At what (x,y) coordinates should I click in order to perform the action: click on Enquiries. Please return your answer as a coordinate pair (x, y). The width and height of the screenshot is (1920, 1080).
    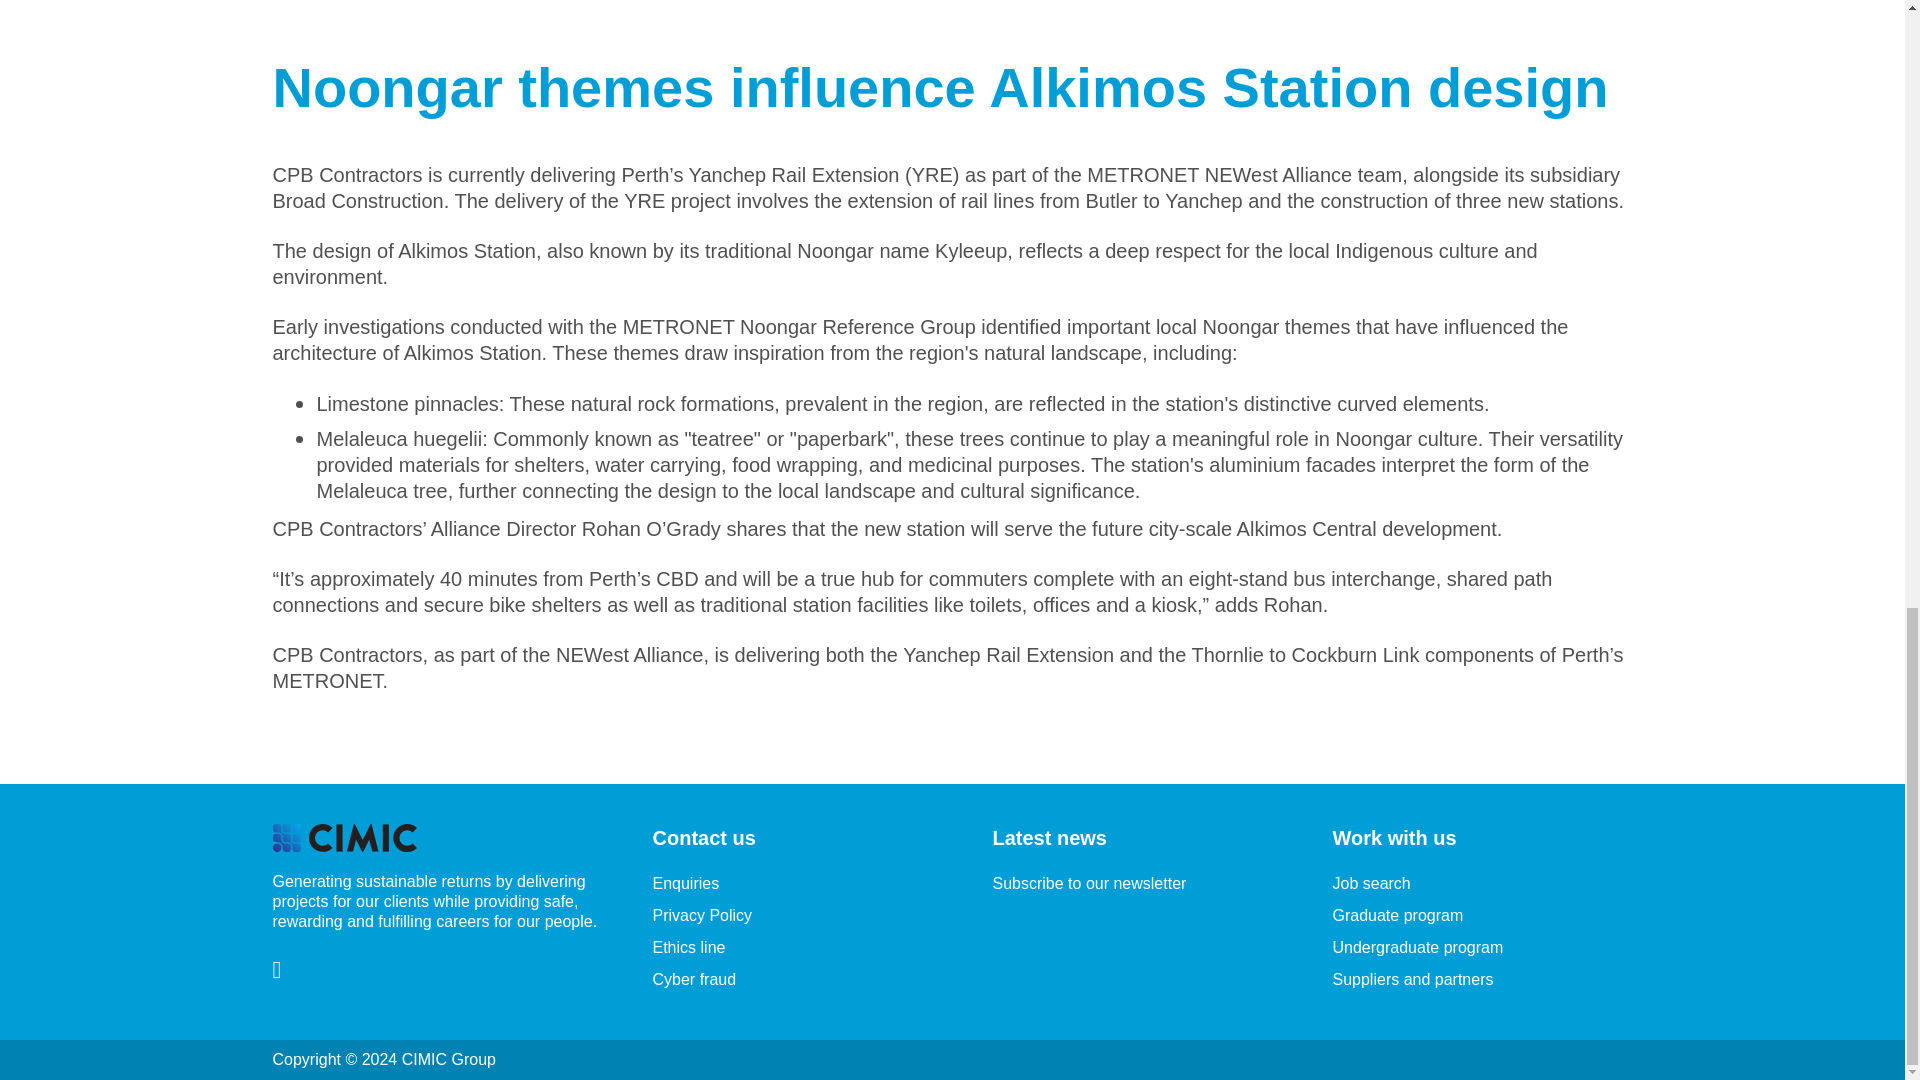
    Looking at the image, I should click on (685, 883).